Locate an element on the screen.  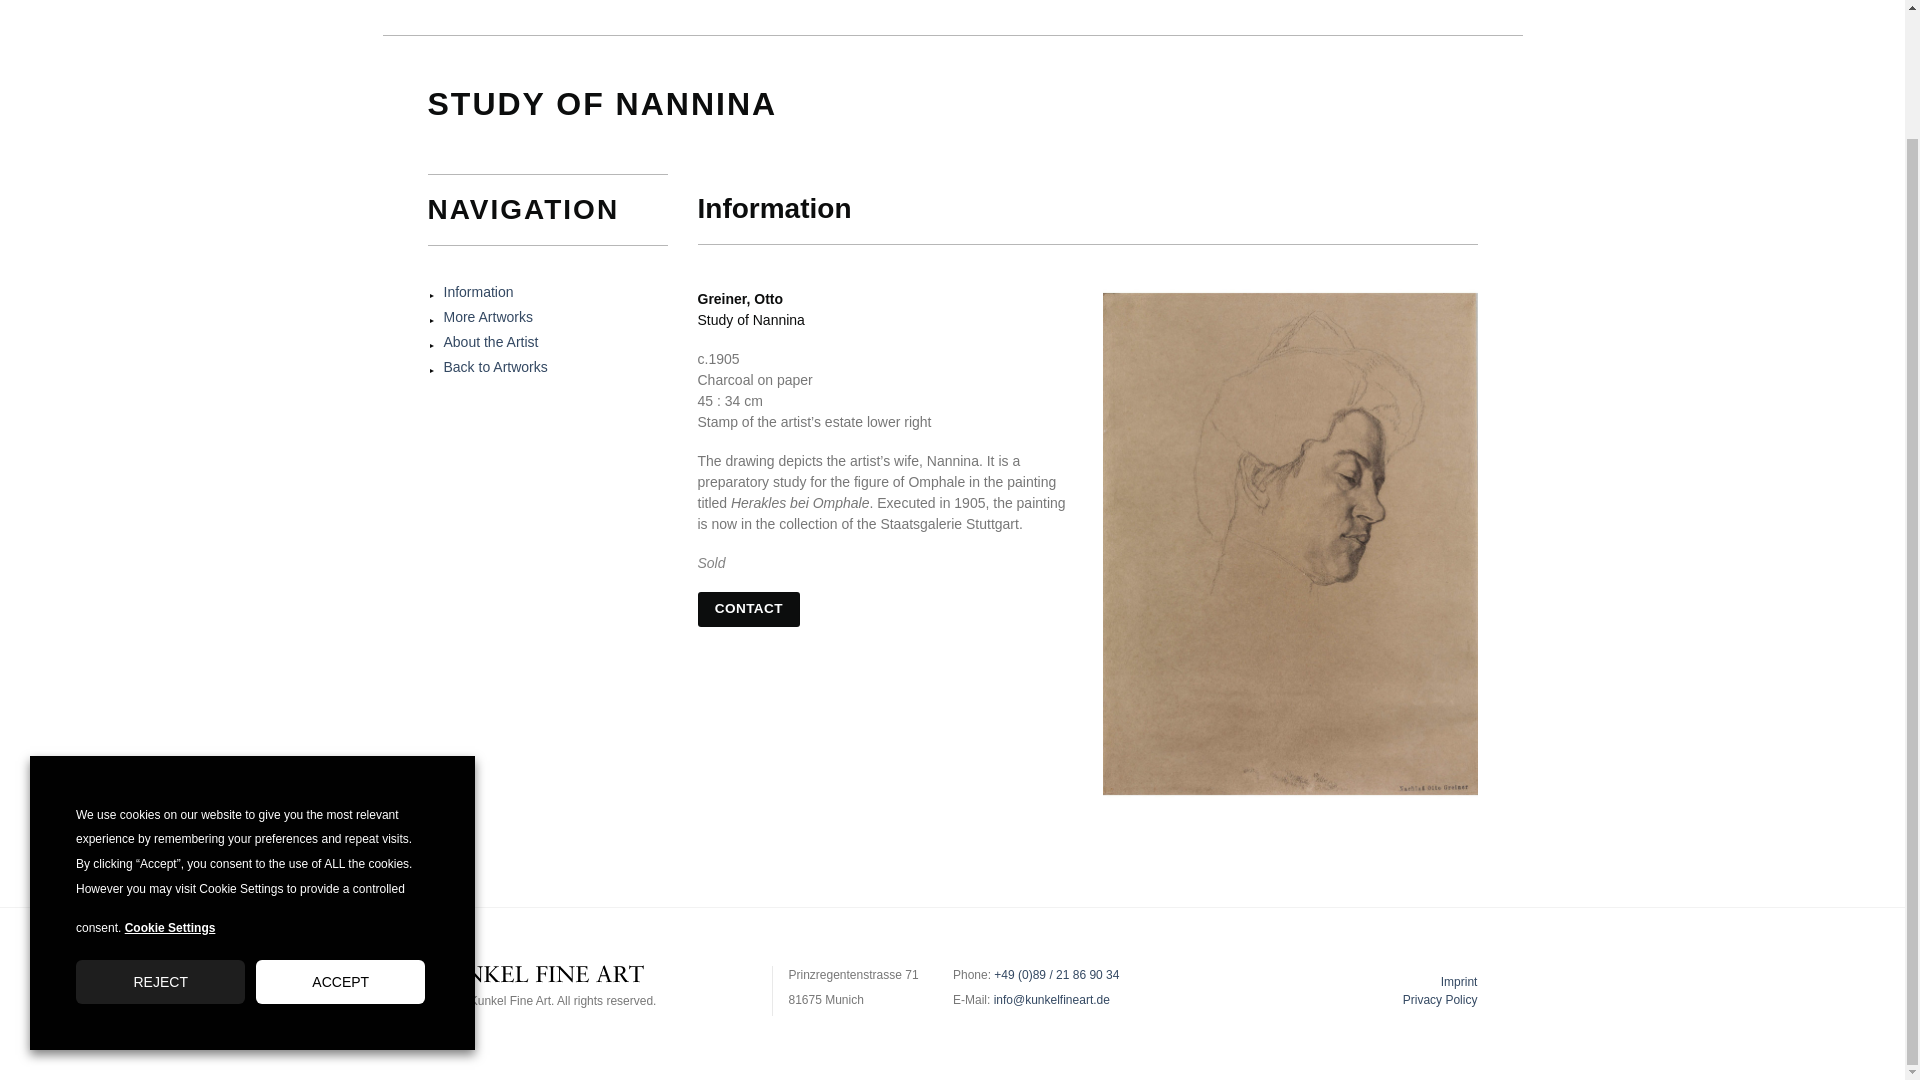
Privacy Policy is located at coordinates (1440, 999).